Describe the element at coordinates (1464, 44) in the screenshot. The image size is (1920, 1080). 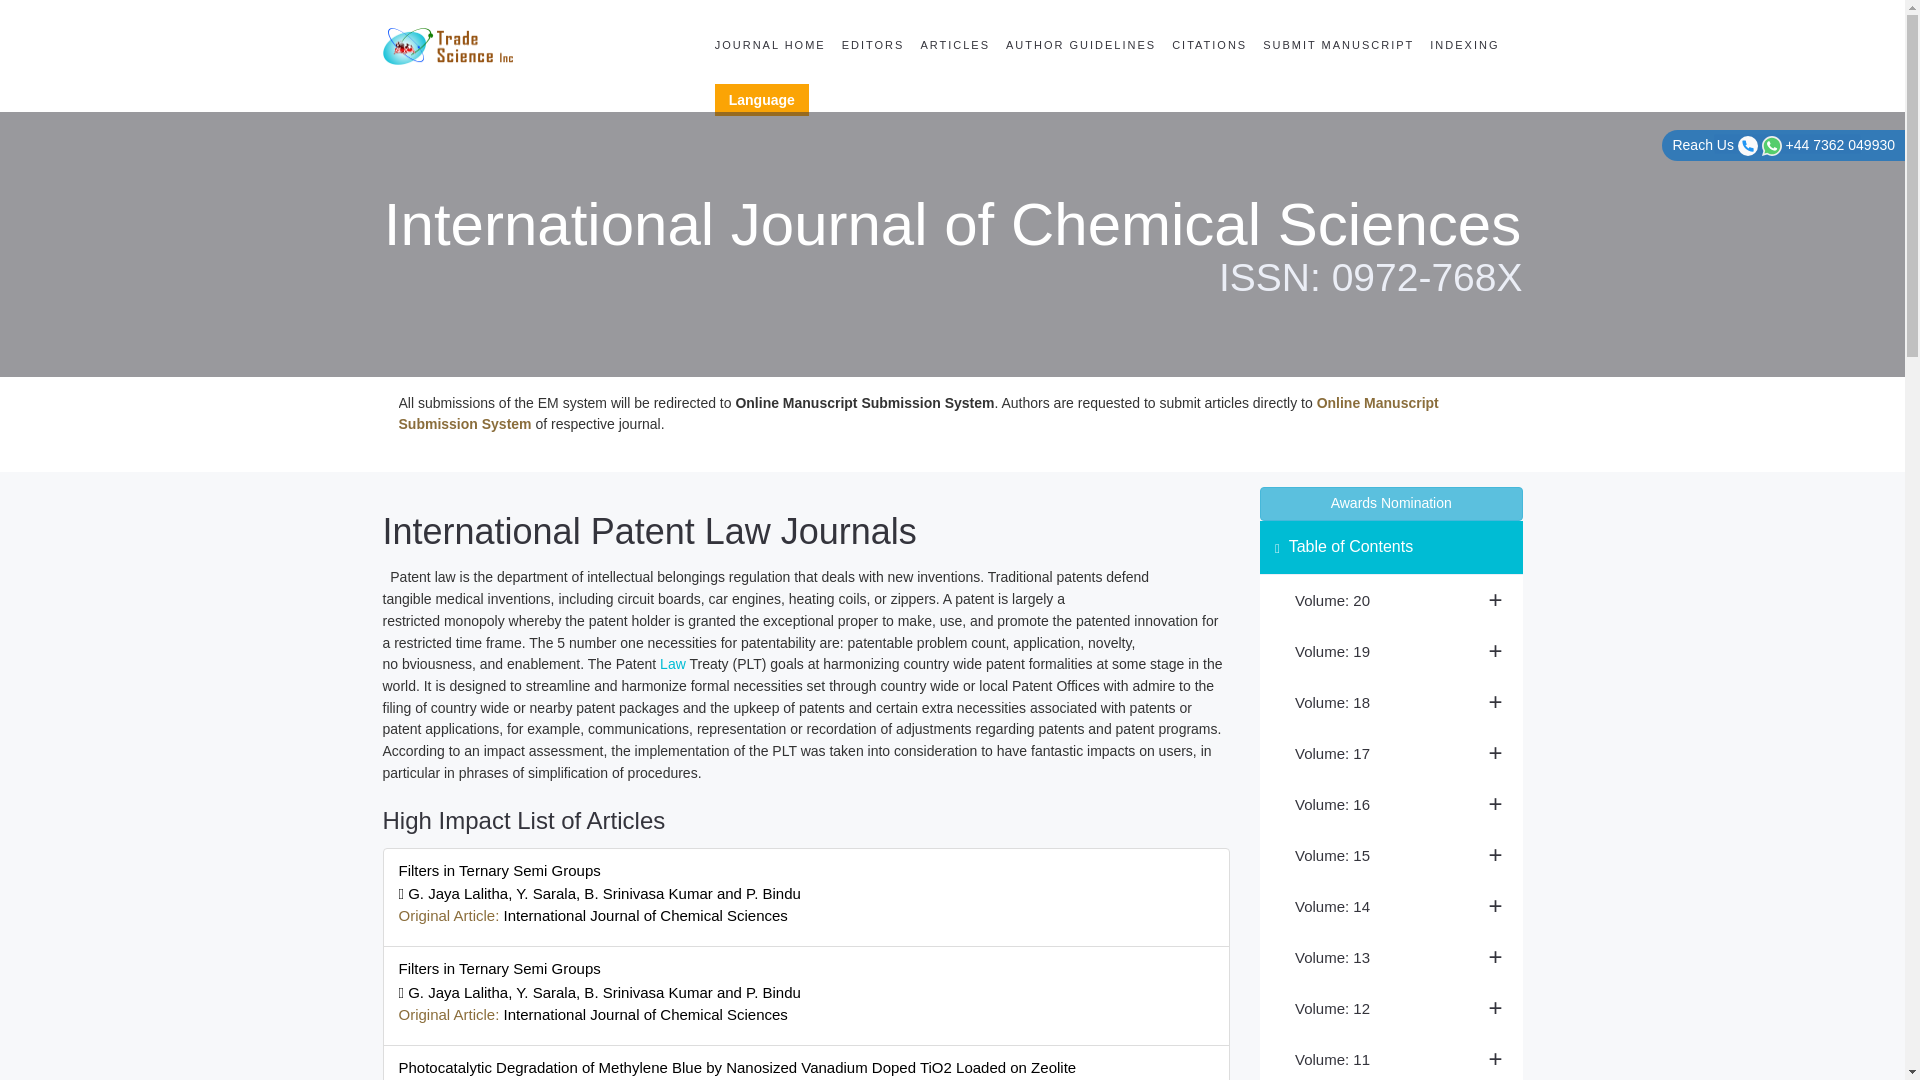
I see `Indexing Sevices` at that location.